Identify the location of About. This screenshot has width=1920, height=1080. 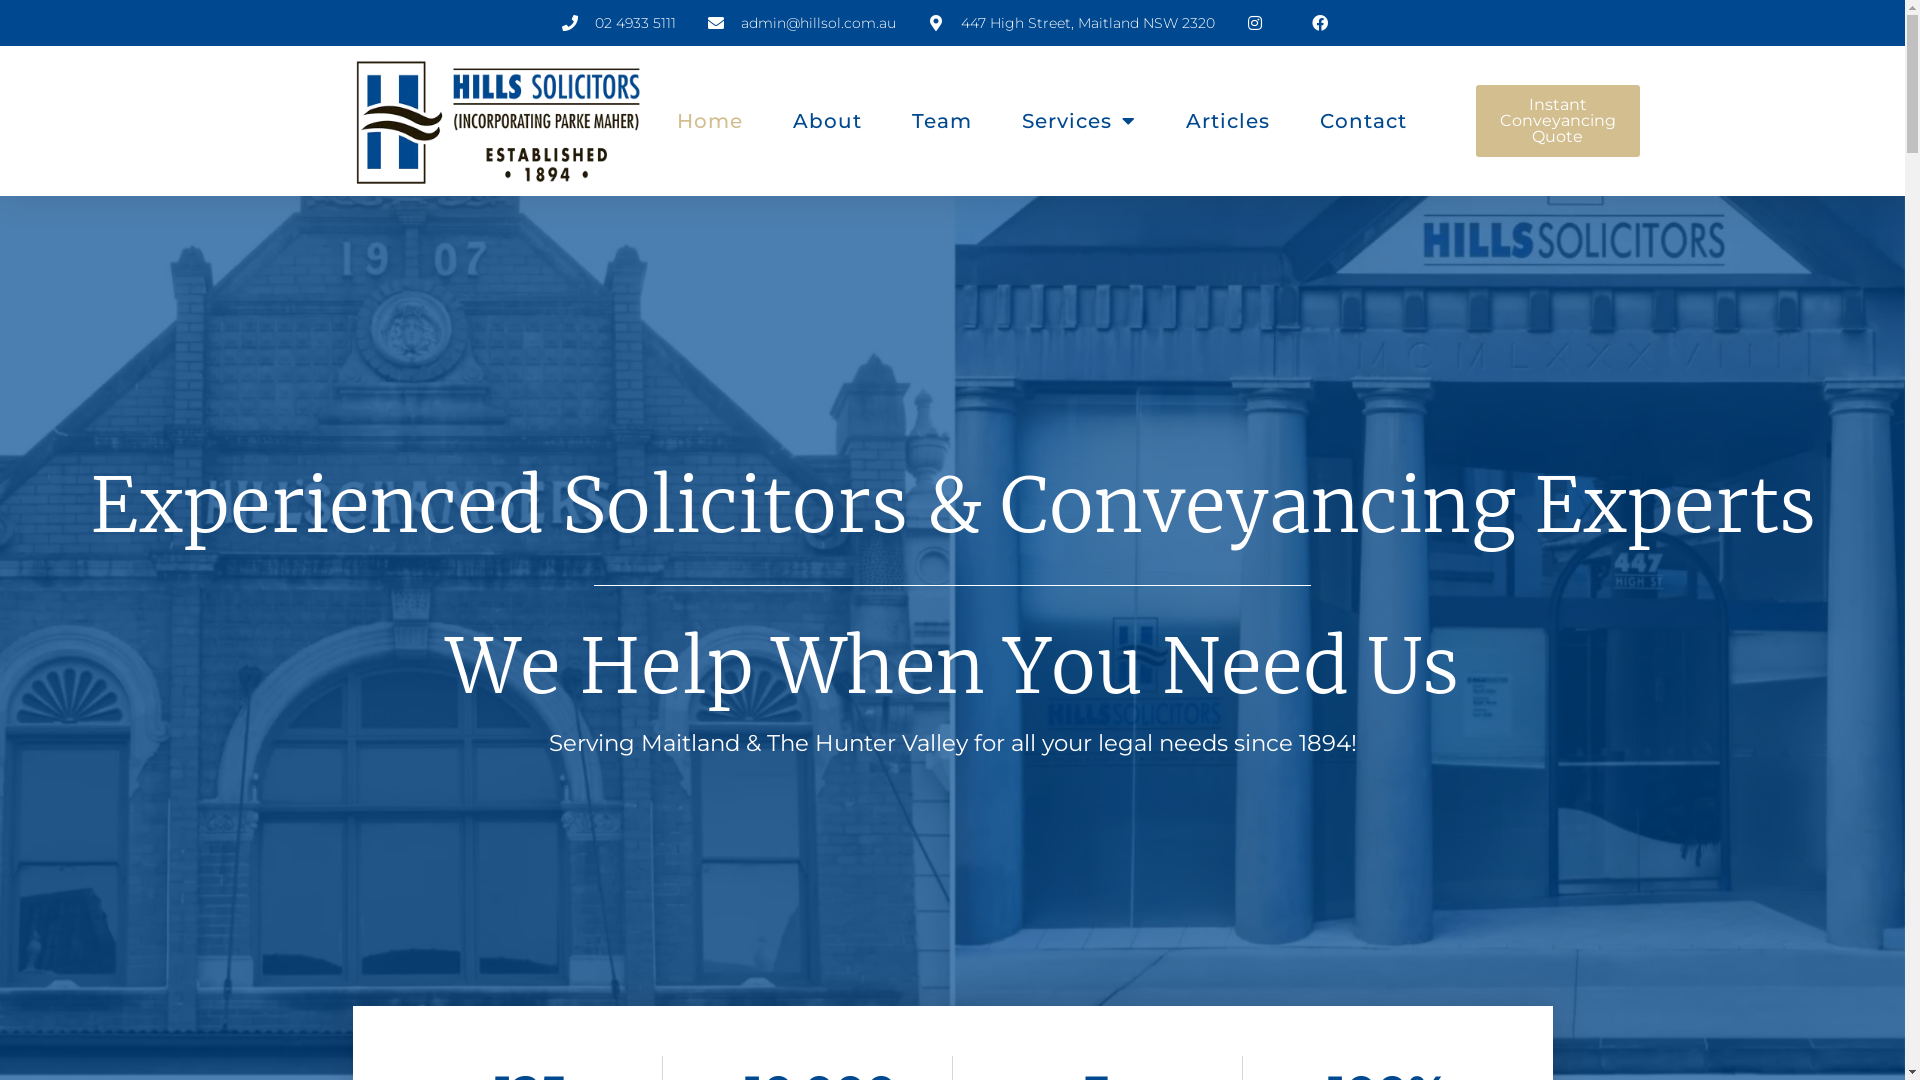
(828, 121).